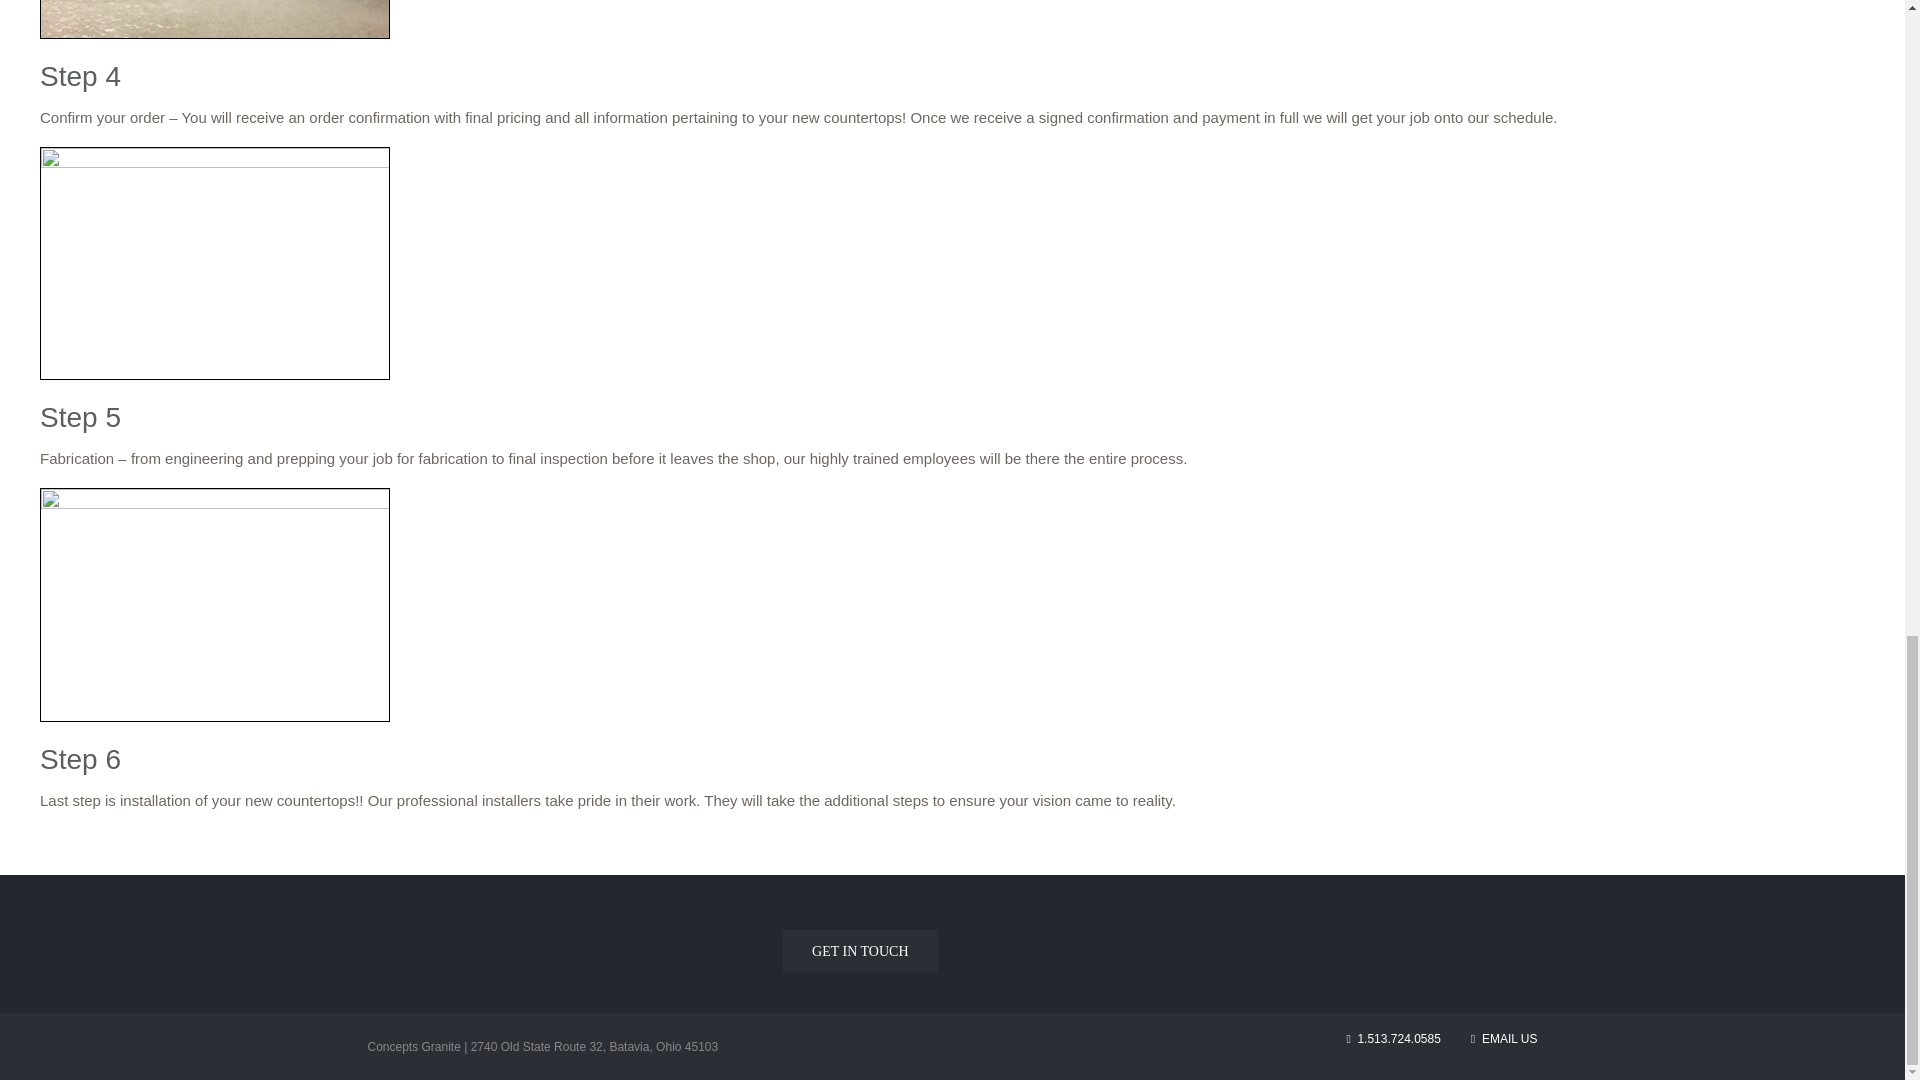 This screenshot has height=1080, width=1920. What do you see at coordinates (860, 951) in the screenshot?
I see `GET IN TOUCH` at bounding box center [860, 951].